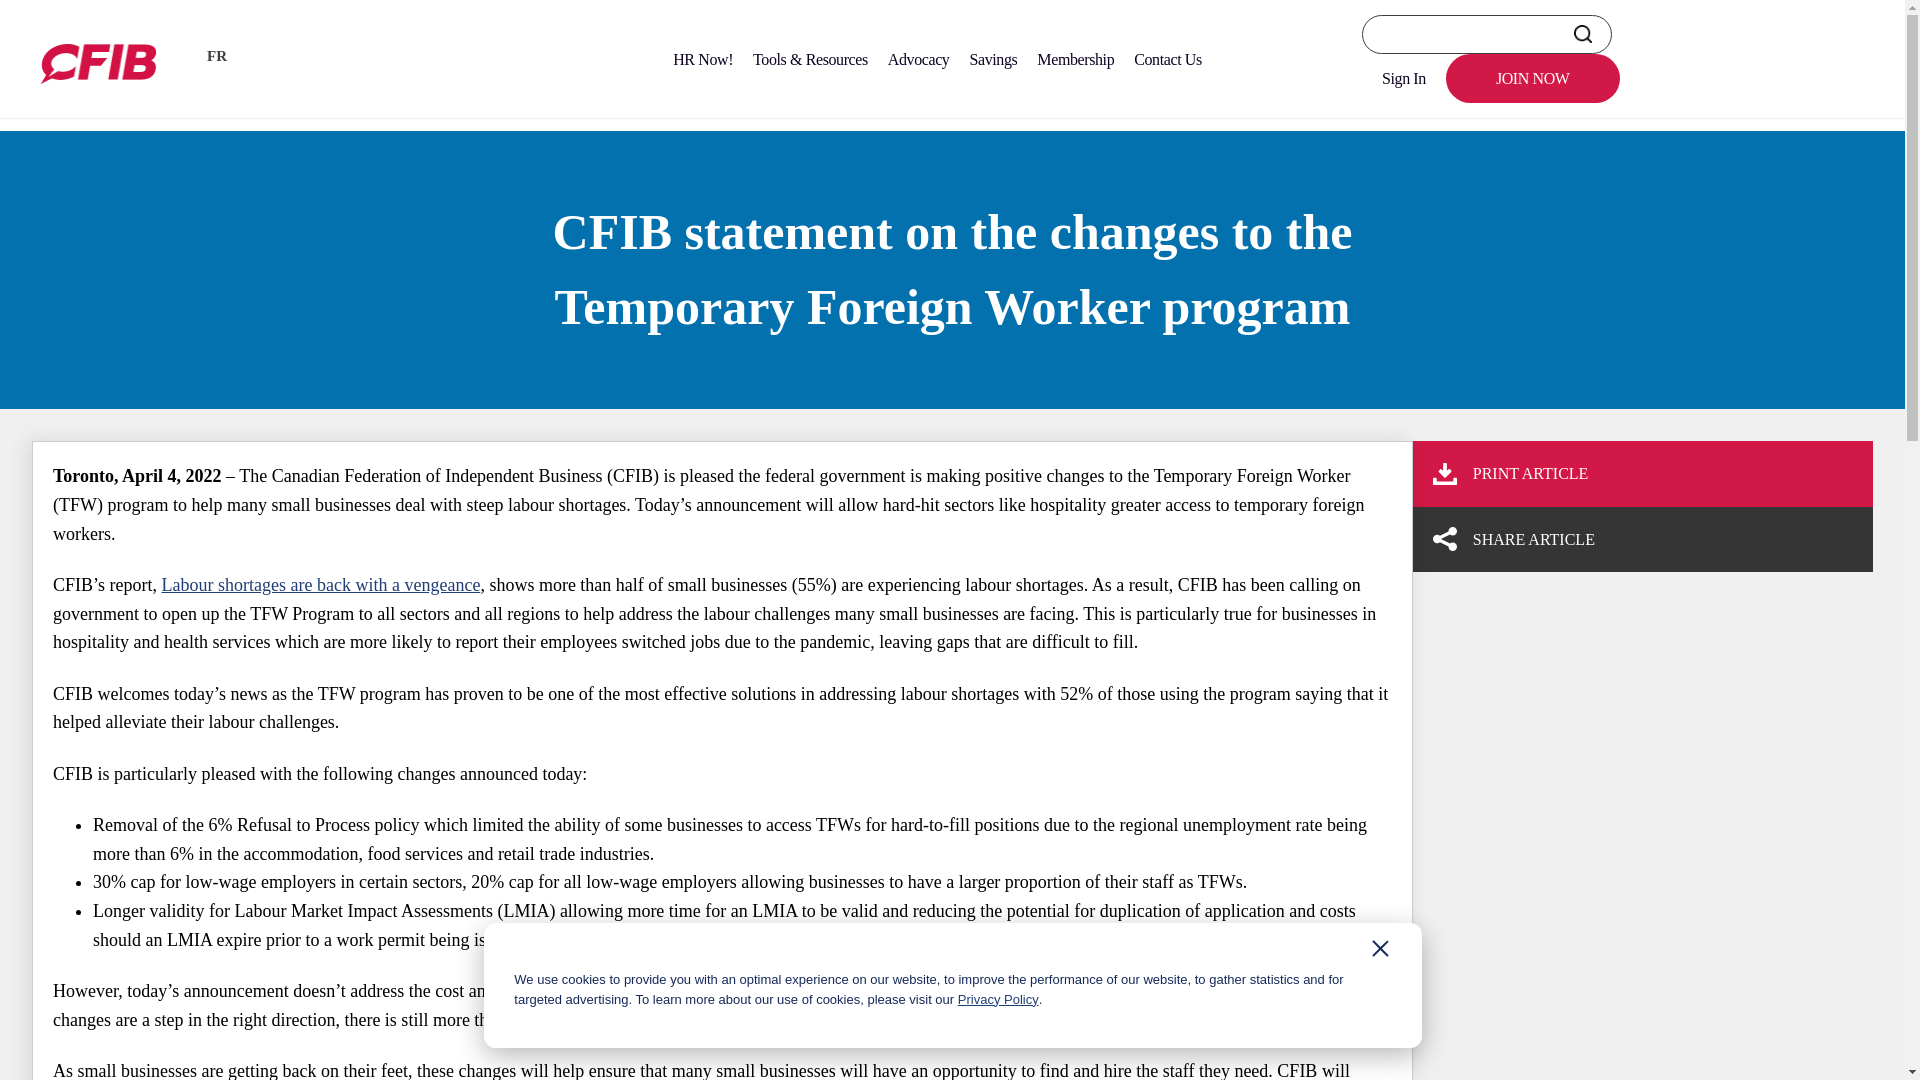  I want to click on Contact Us, so click(1167, 59).